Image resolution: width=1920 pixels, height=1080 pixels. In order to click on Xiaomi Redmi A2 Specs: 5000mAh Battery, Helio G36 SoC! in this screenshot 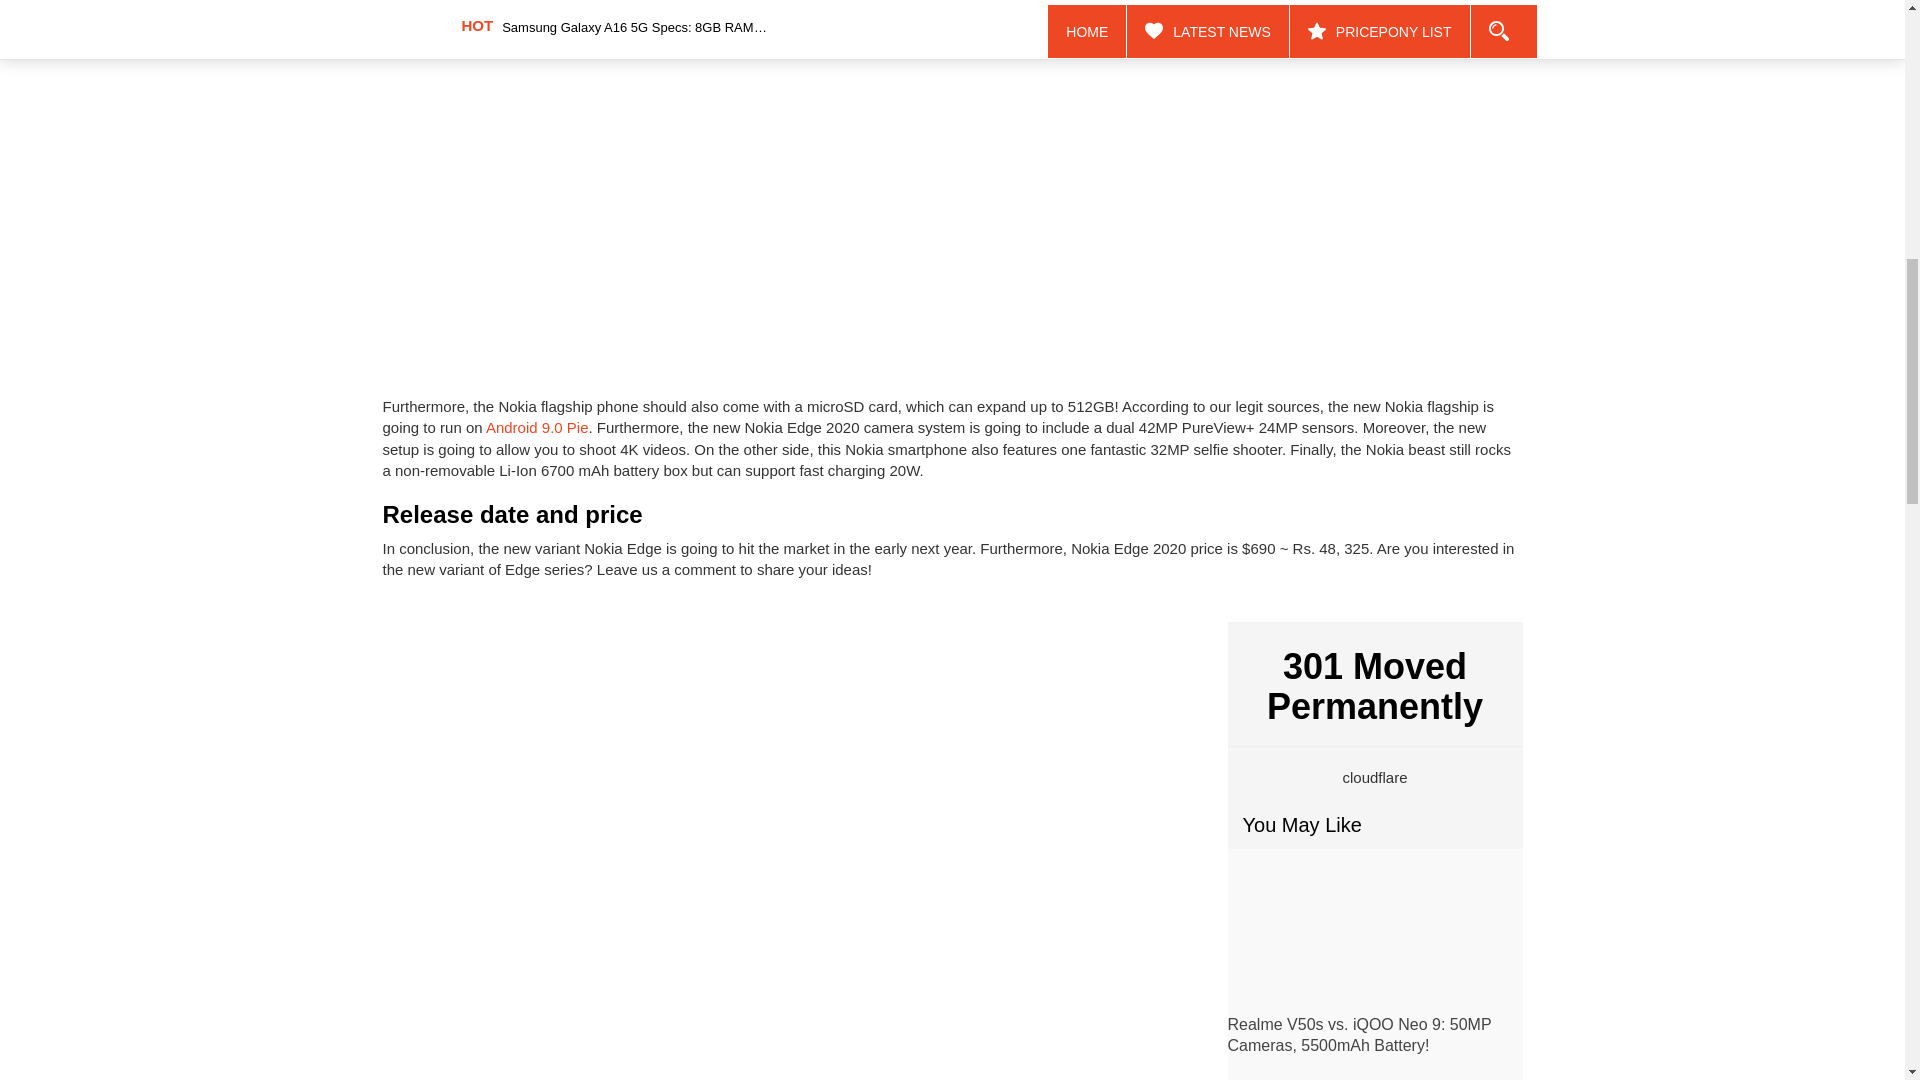, I will do `click(1375, 1074)`.